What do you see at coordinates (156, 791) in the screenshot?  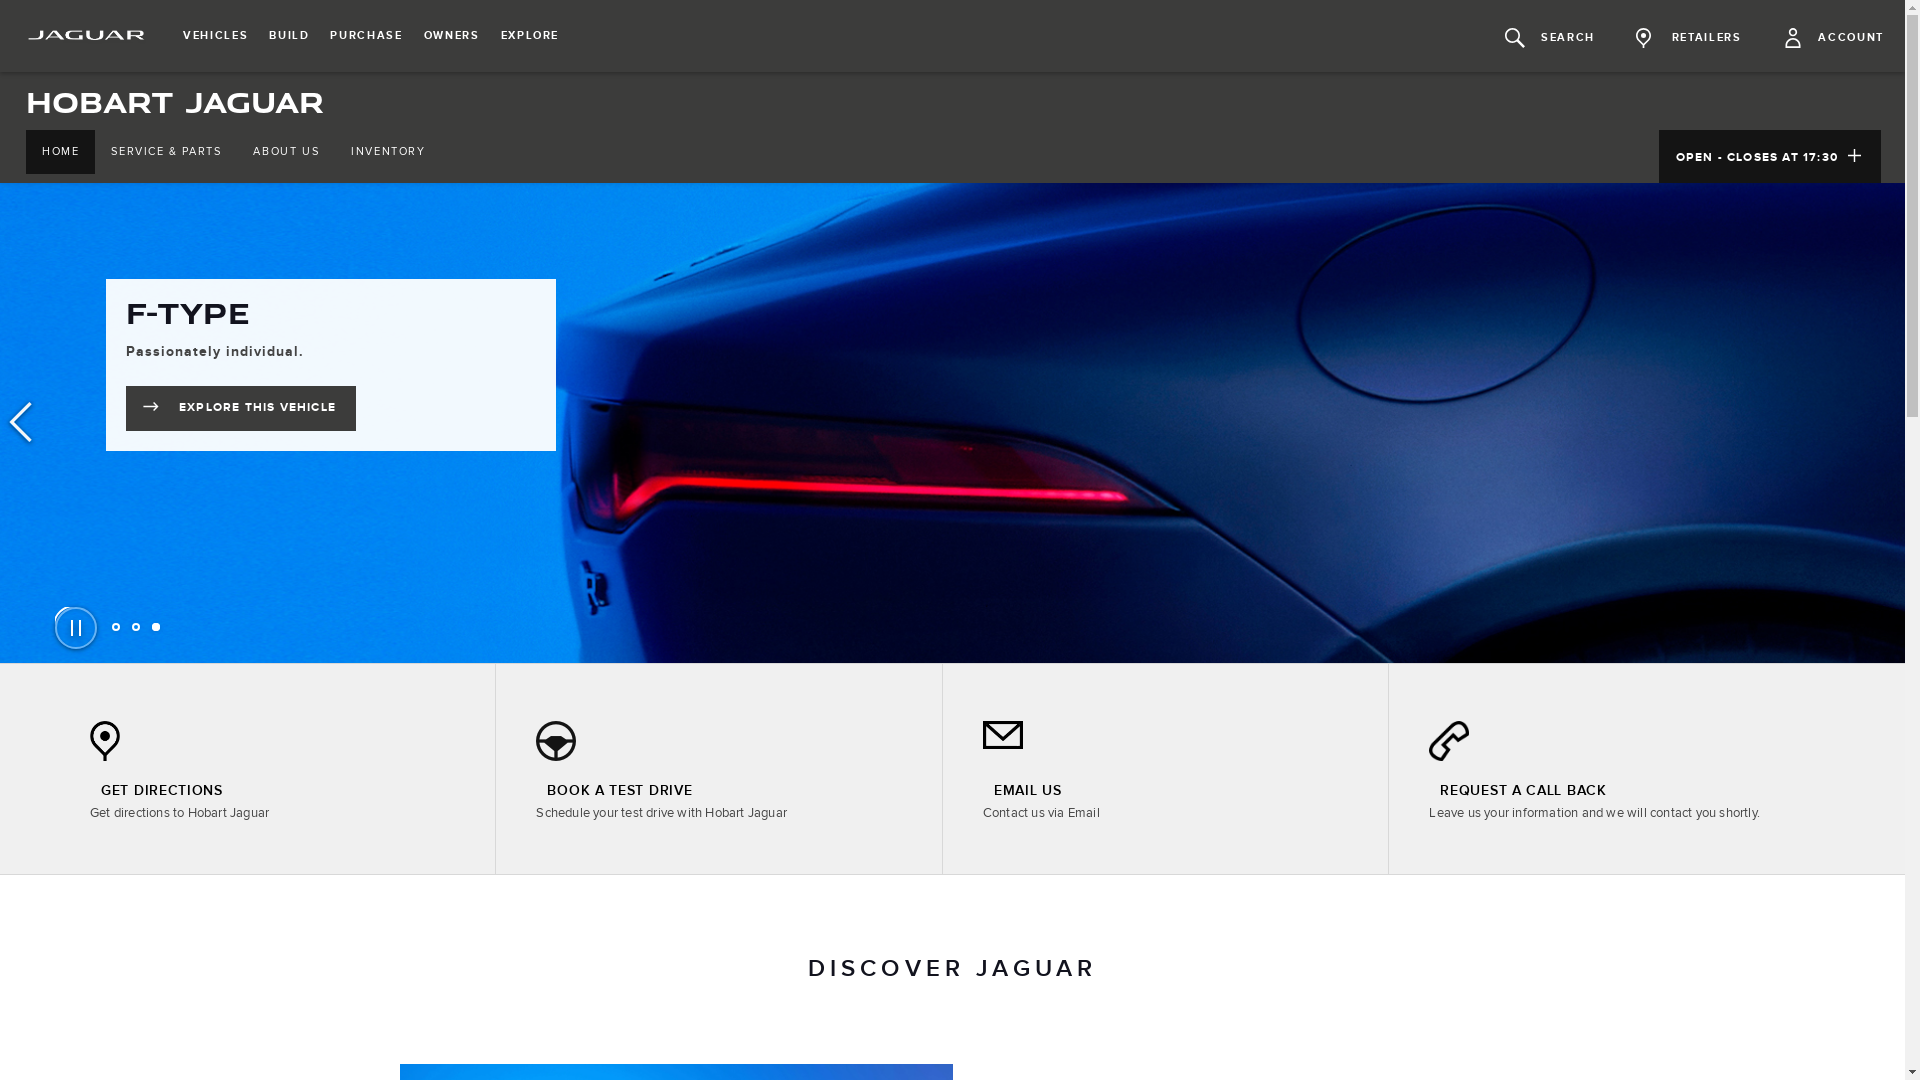 I see `GET DIRECTIONS
LINK OPENS IN NEW TAB` at bounding box center [156, 791].